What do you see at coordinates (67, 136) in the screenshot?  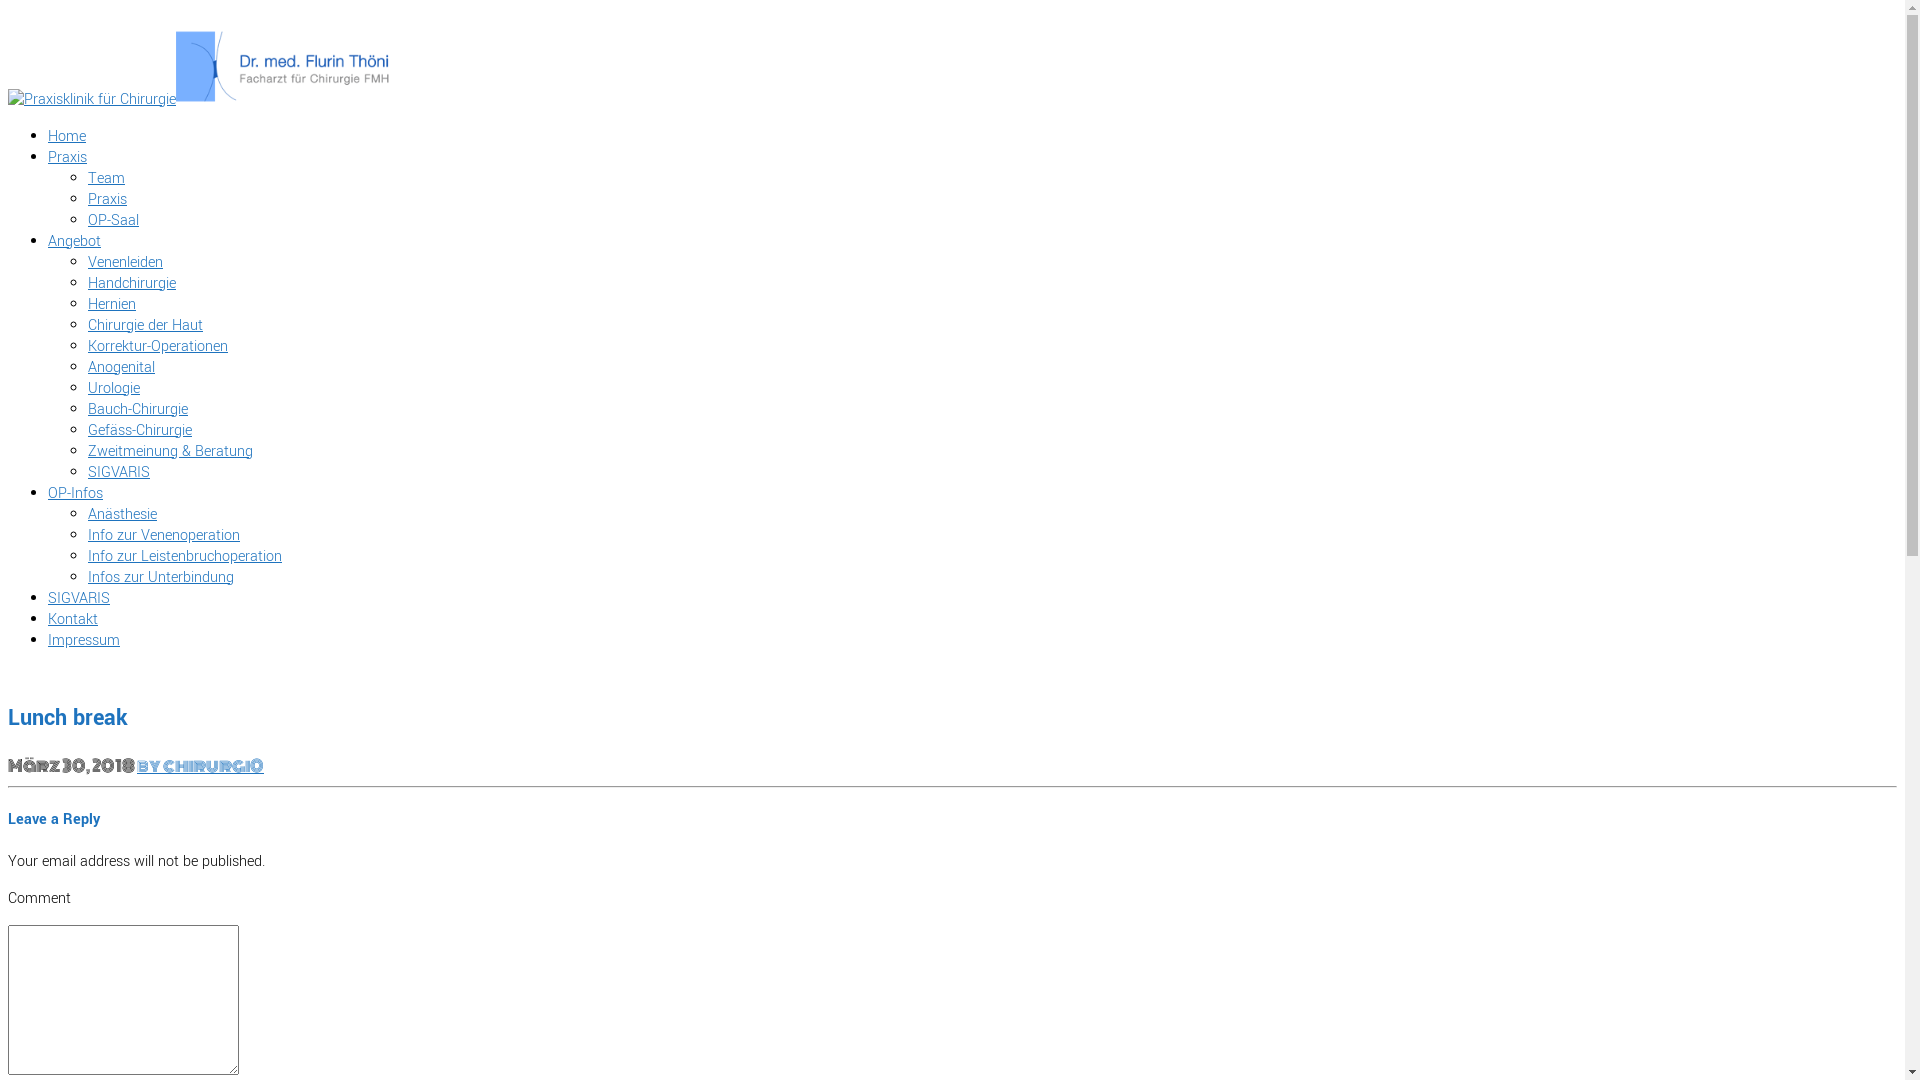 I see `Home` at bounding box center [67, 136].